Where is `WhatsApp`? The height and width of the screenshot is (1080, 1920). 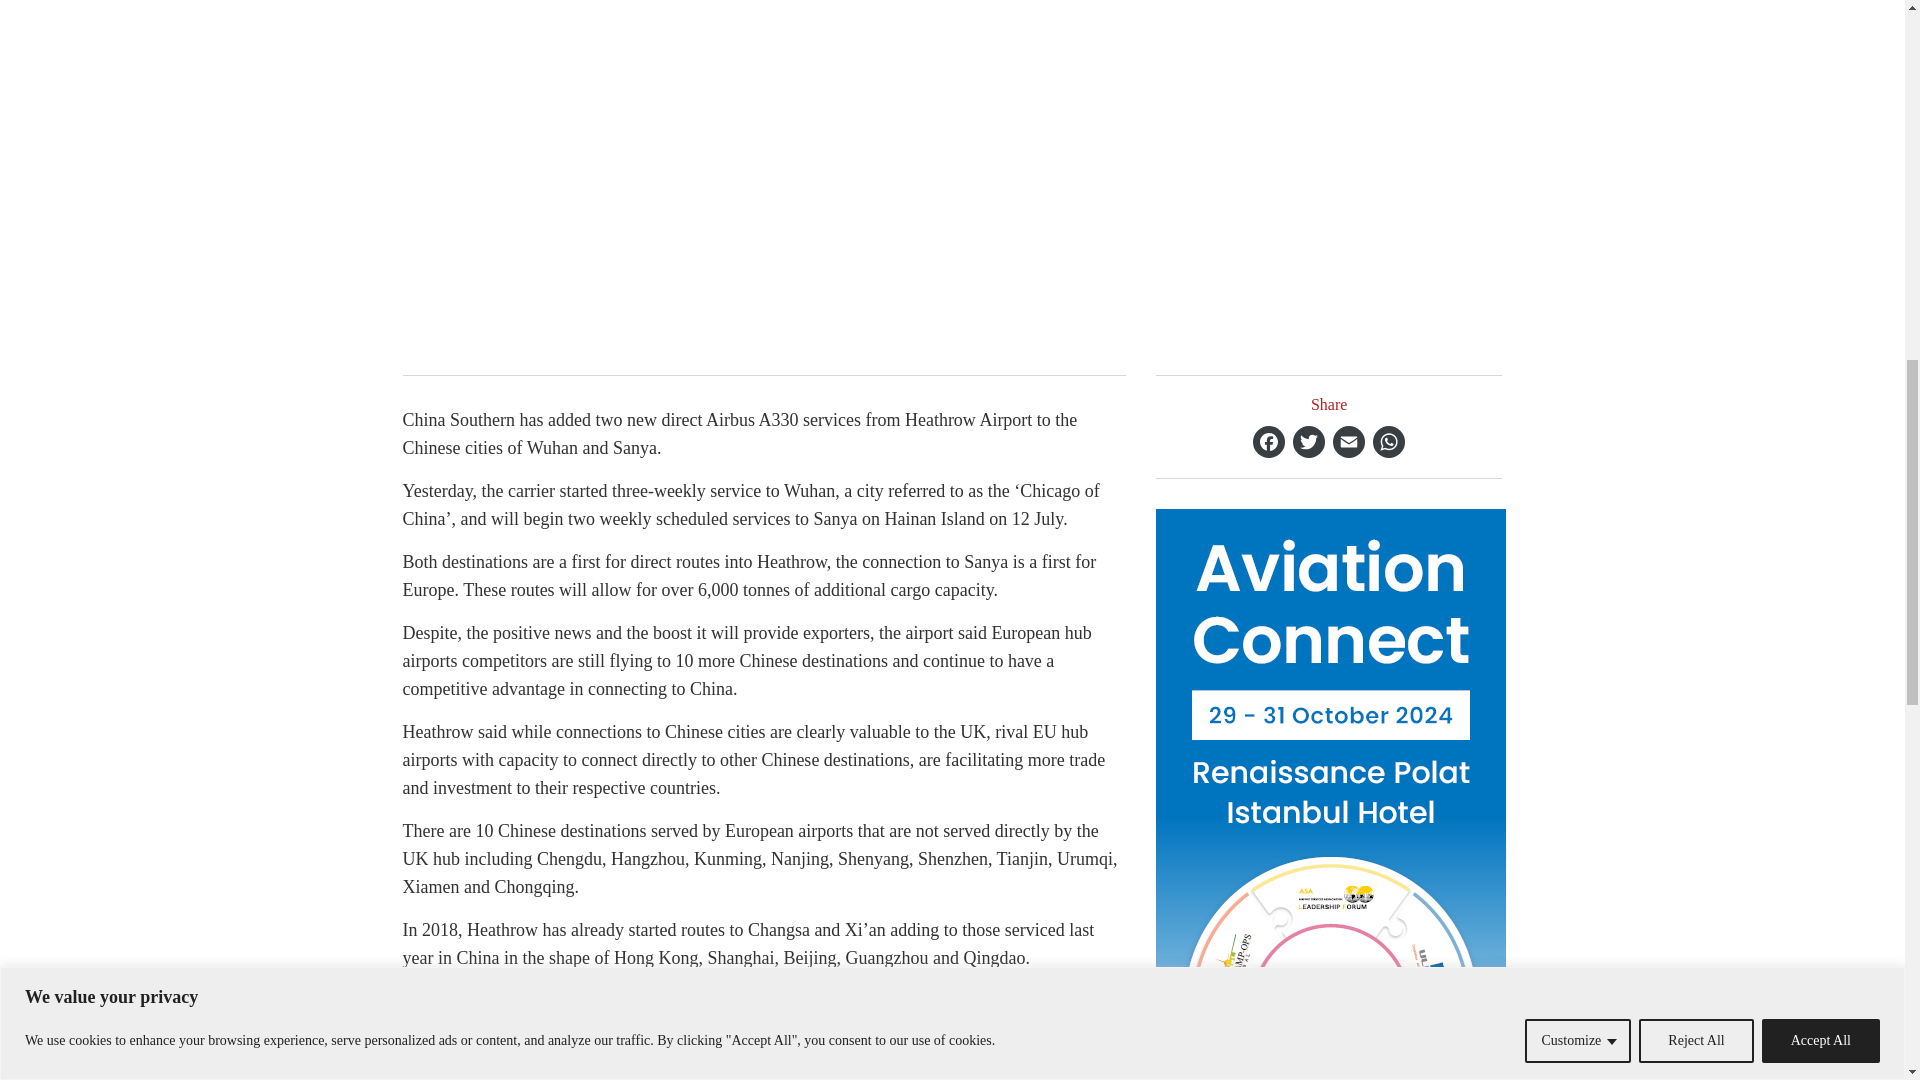 WhatsApp is located at coordinates (1388, 441).